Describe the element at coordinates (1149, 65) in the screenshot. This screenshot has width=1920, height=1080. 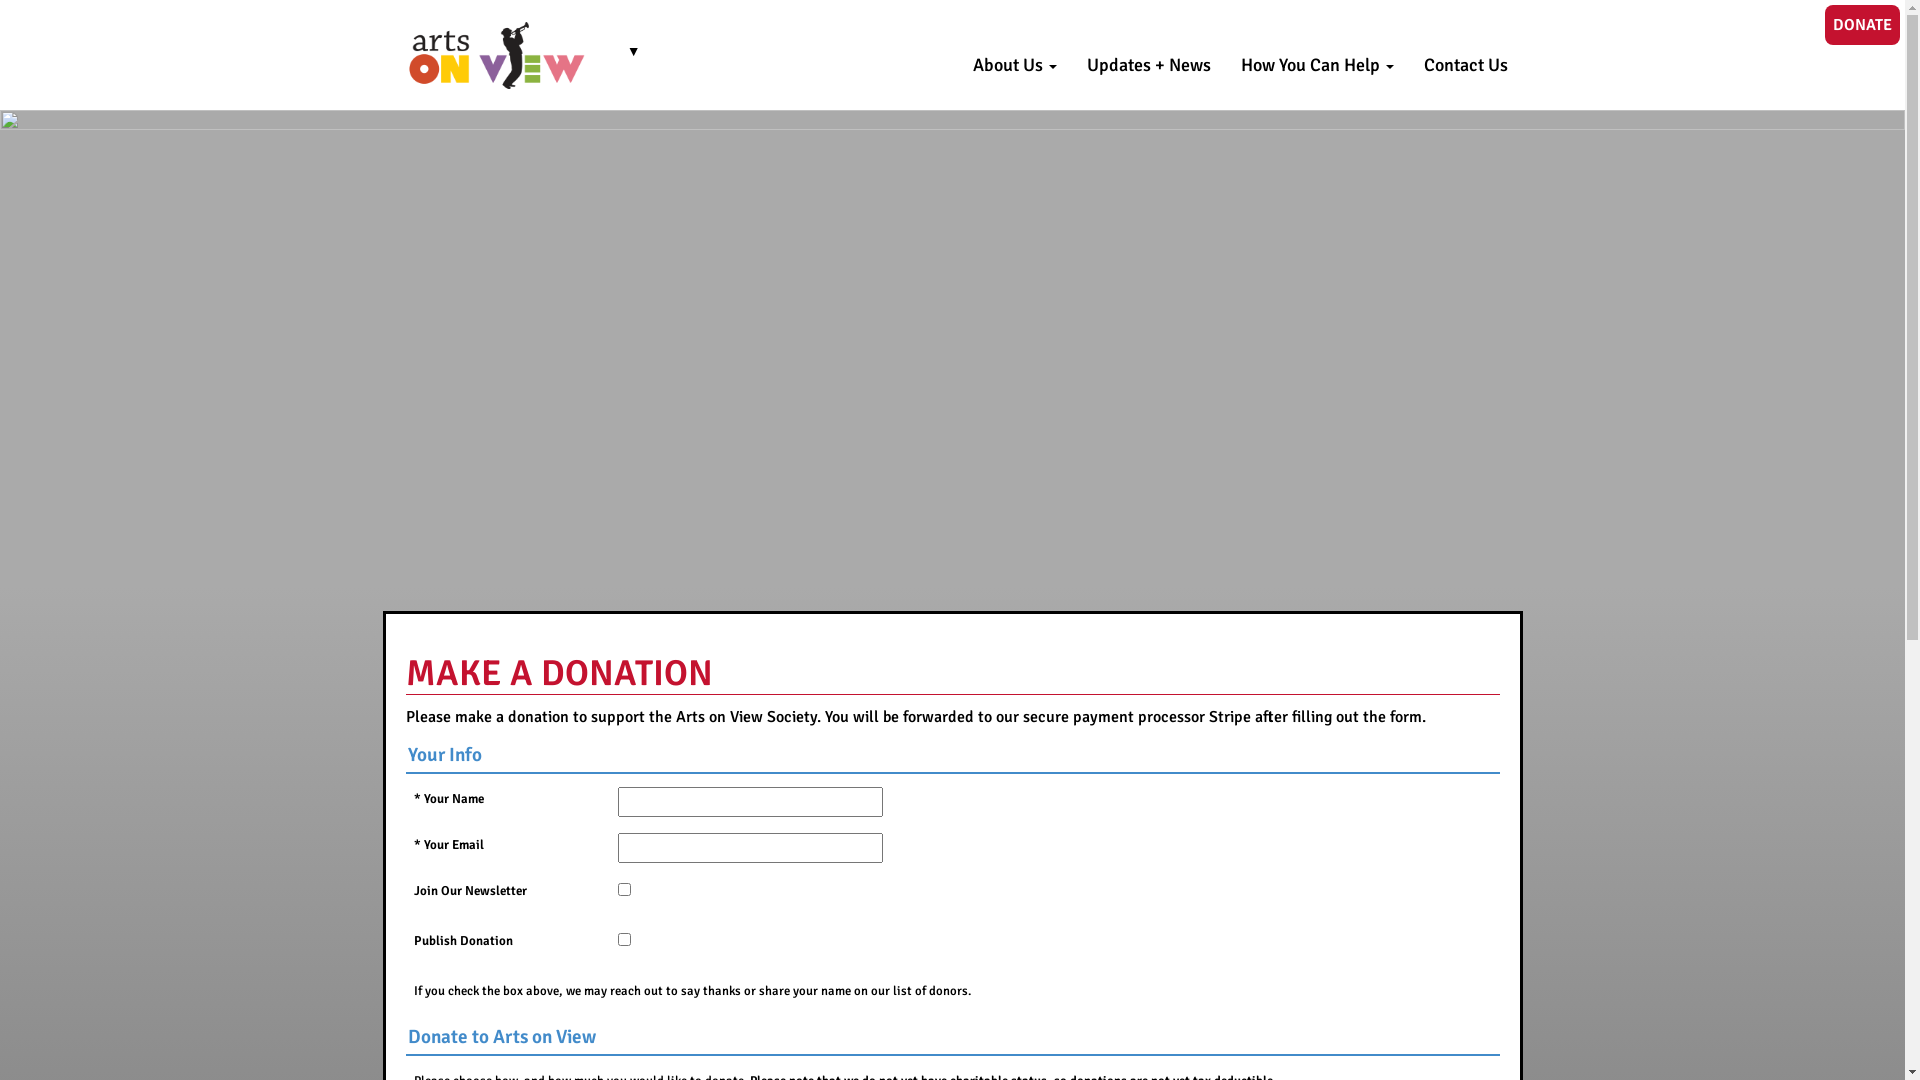
I see `Updates + News` at that location.